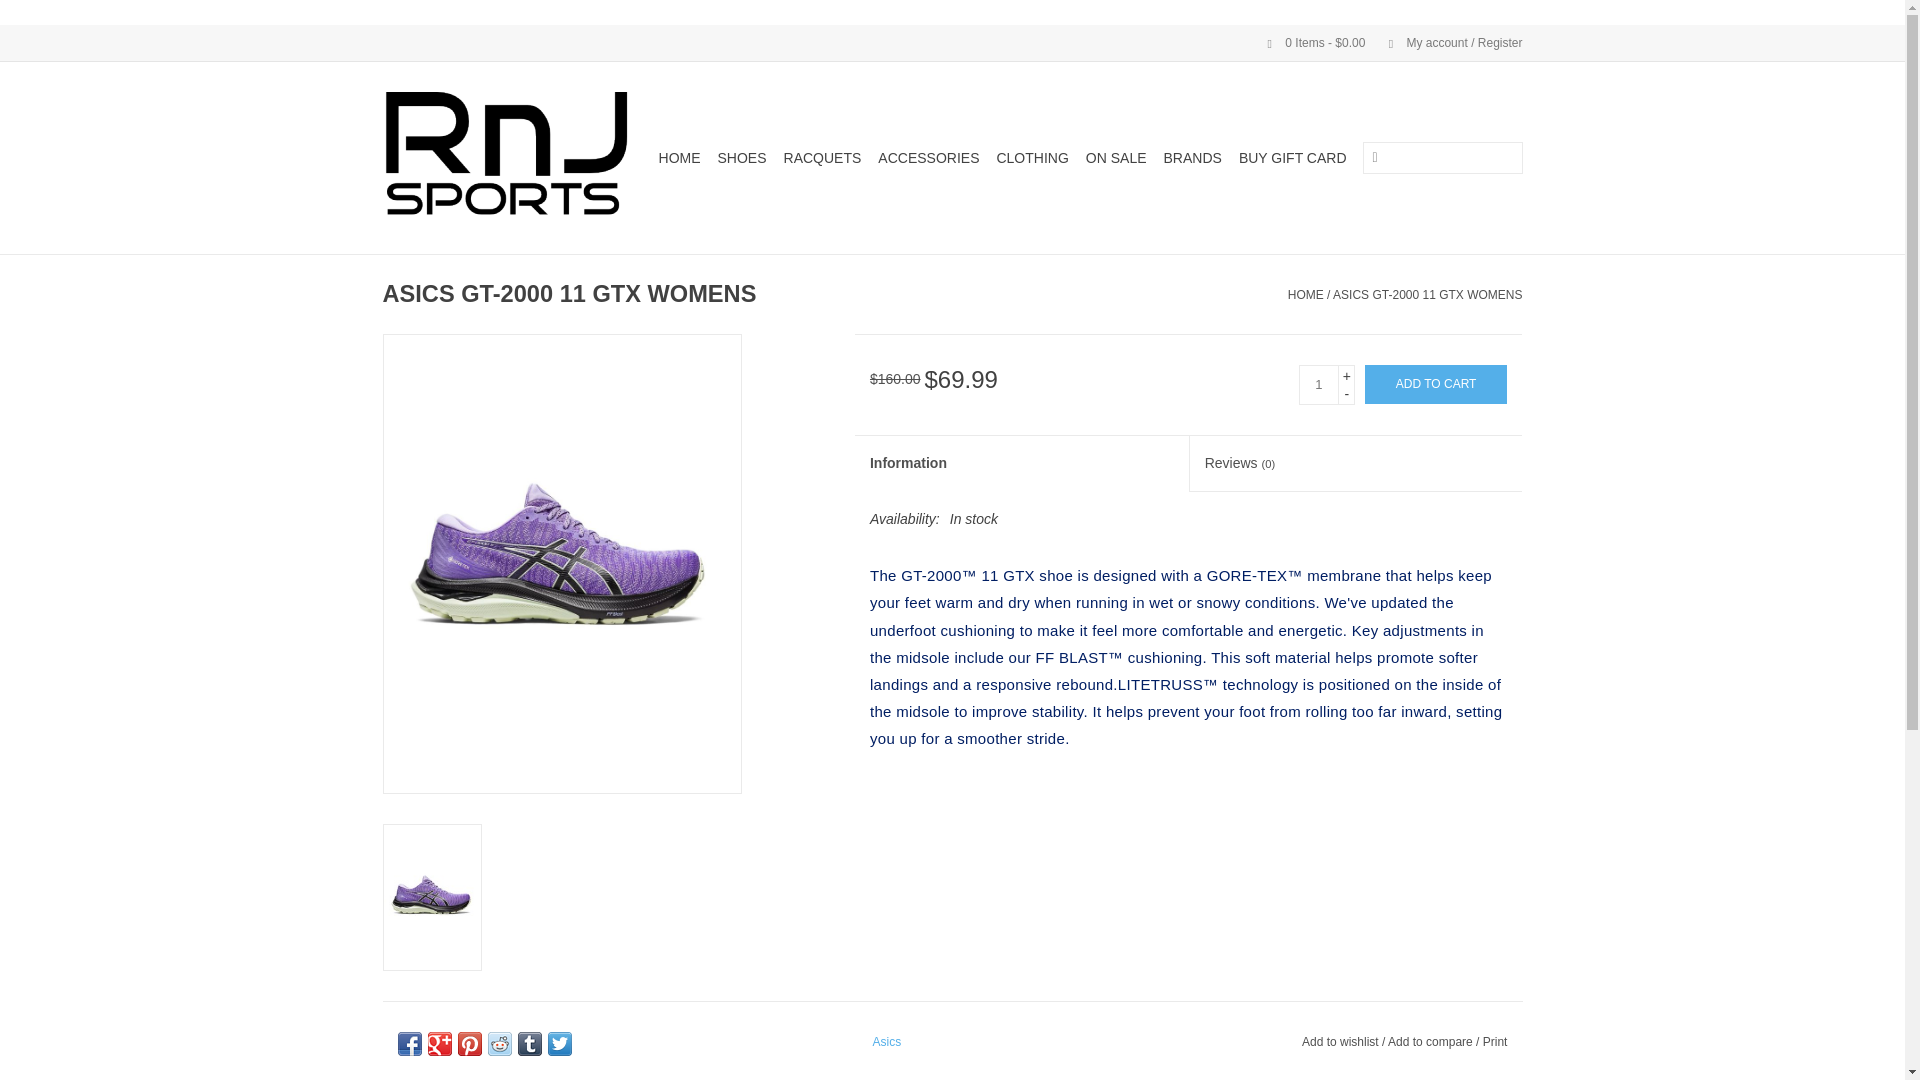 The image size is (1920, 1080). Describe the element at coordinates (679, 157) in the screenshot. I see `HOME` at that location.